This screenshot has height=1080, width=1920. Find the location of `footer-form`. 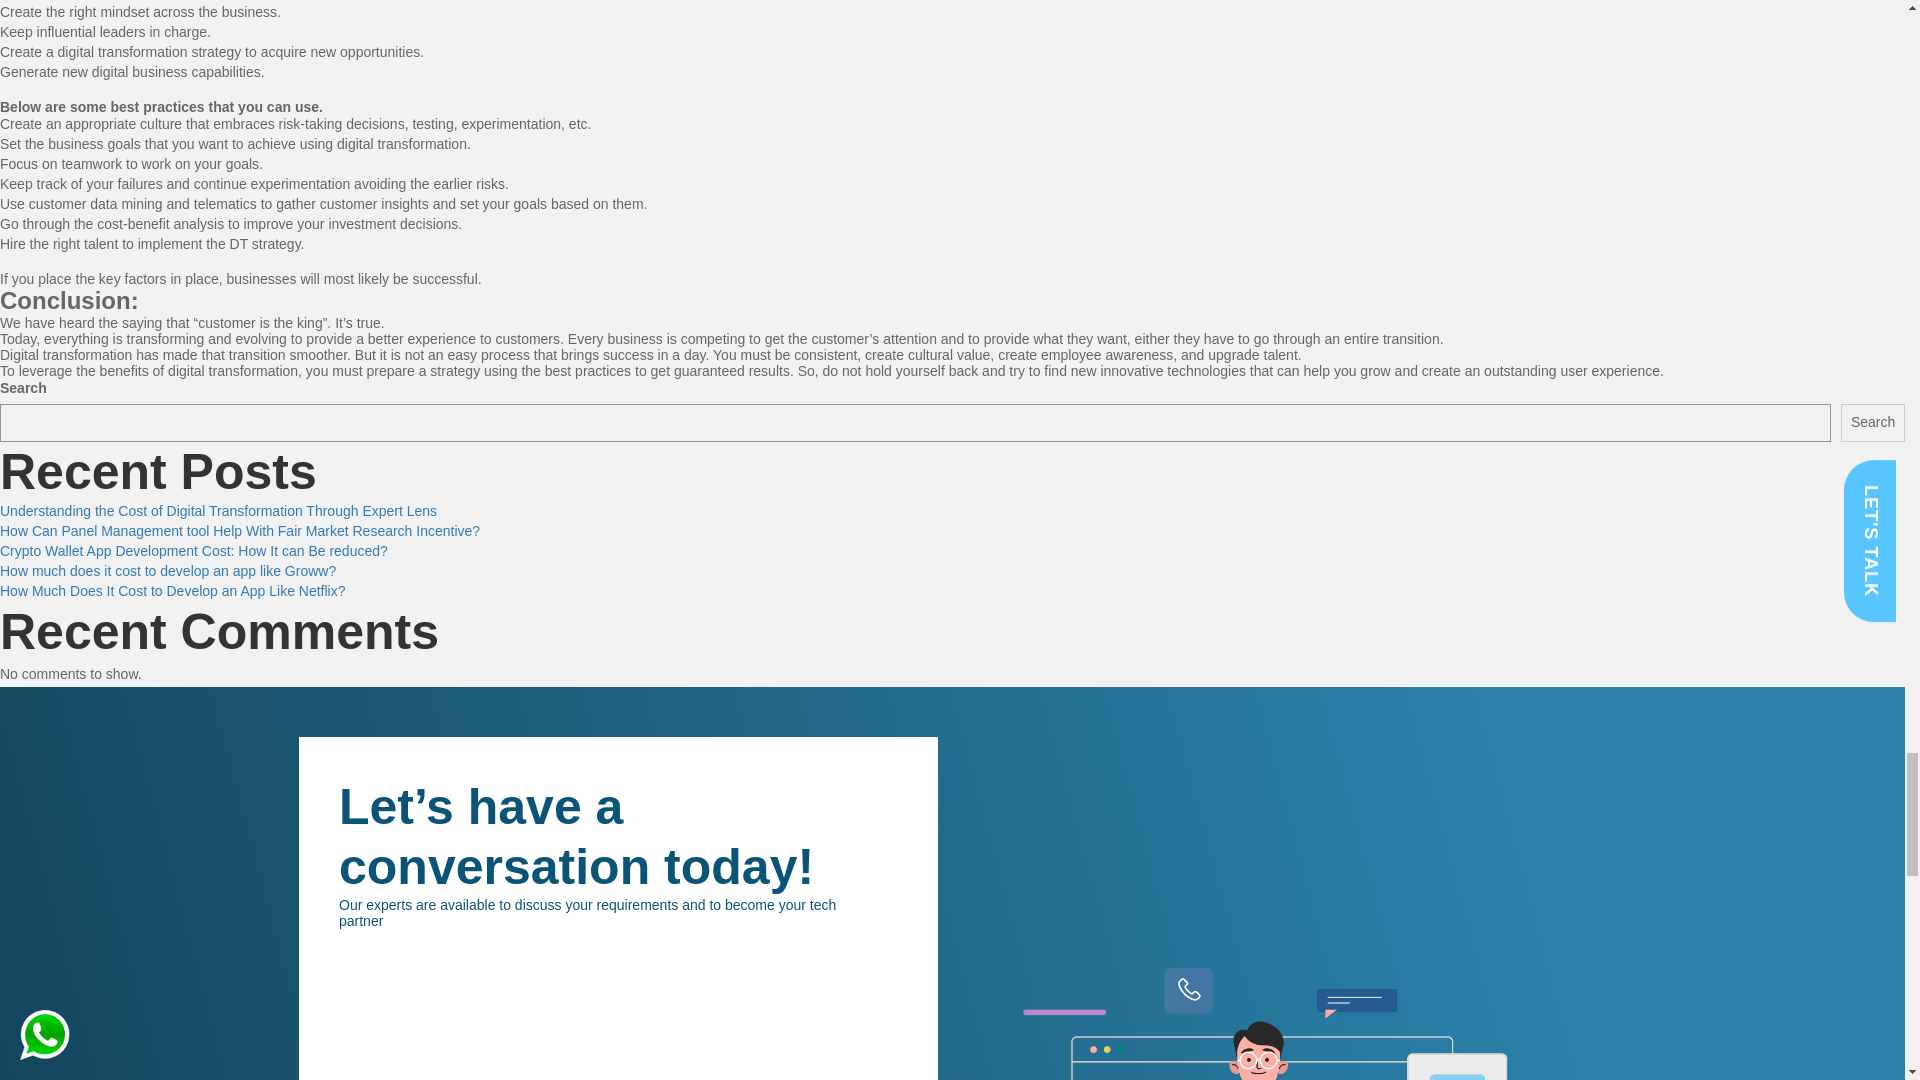

footer-form is located at coordinates (616, 1020).